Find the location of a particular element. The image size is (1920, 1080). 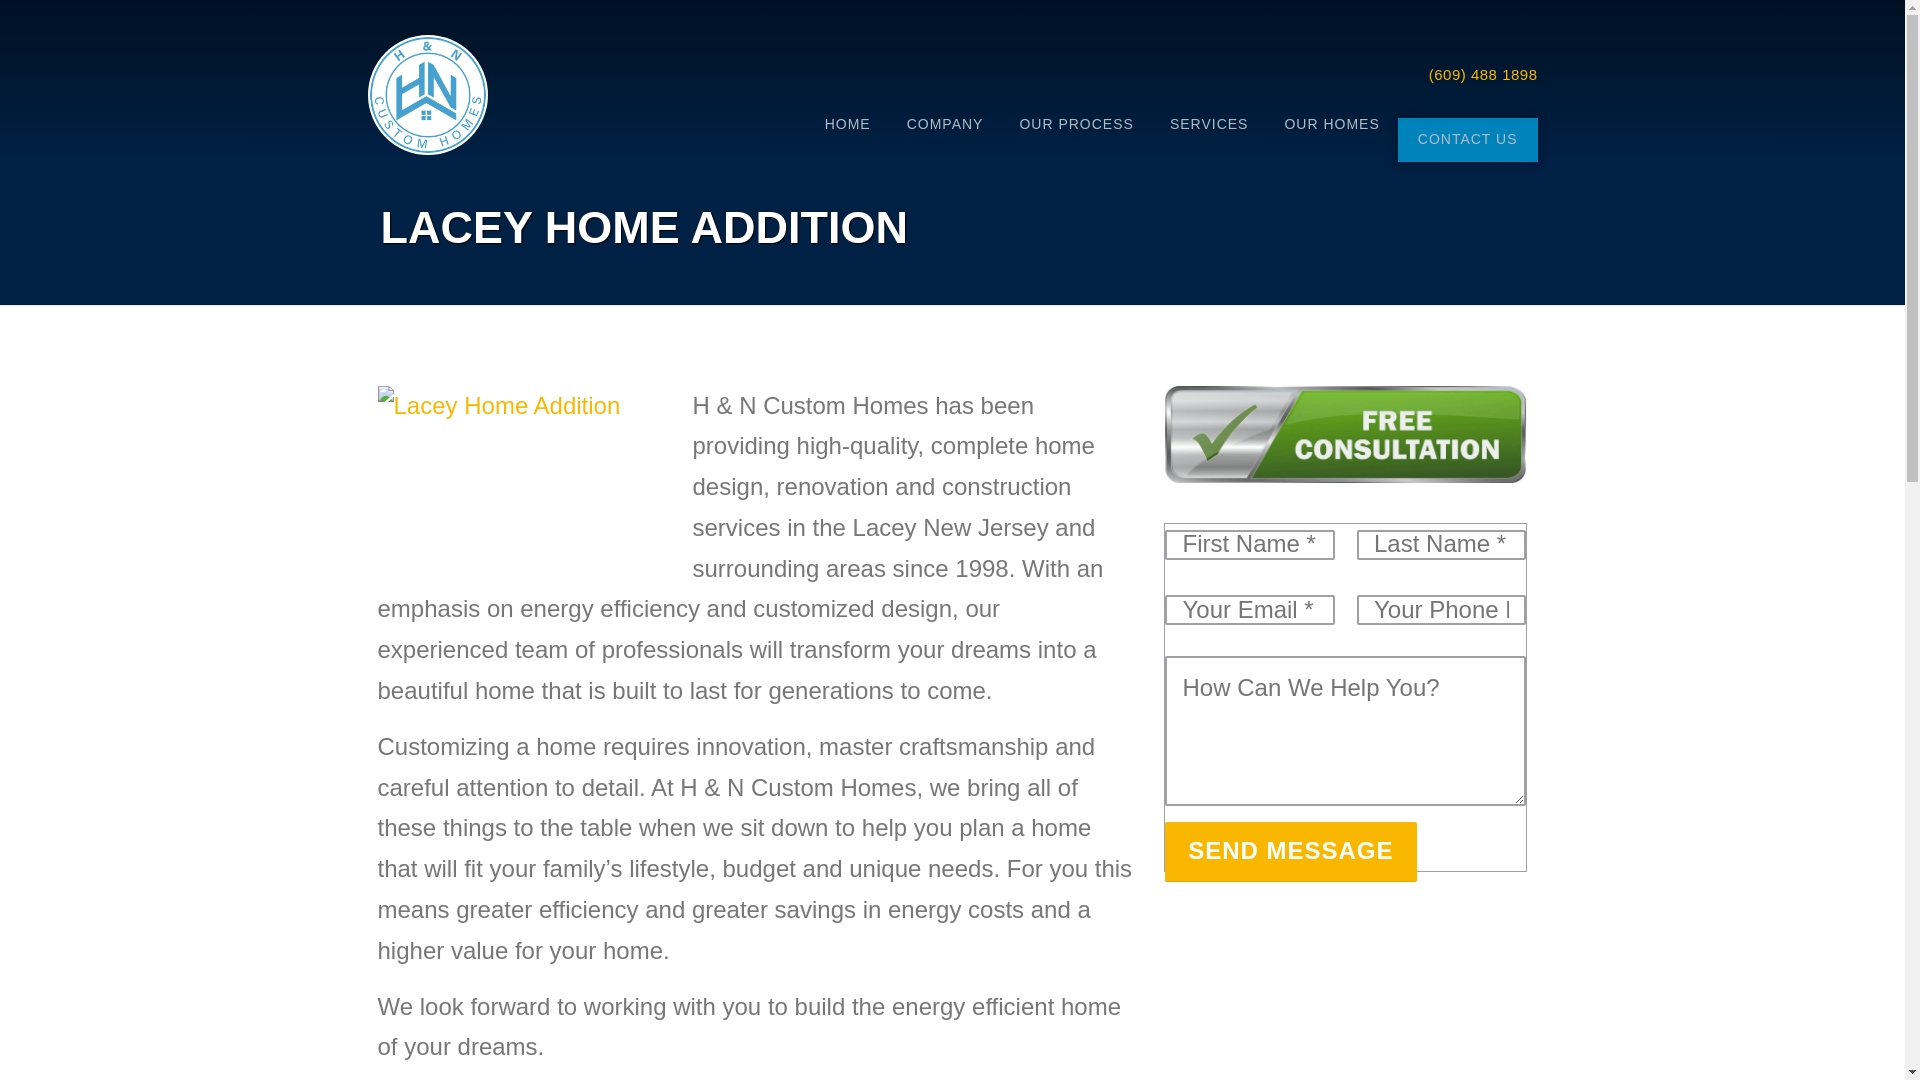

OUR PROCESS is located at coordinates (1075, 140).